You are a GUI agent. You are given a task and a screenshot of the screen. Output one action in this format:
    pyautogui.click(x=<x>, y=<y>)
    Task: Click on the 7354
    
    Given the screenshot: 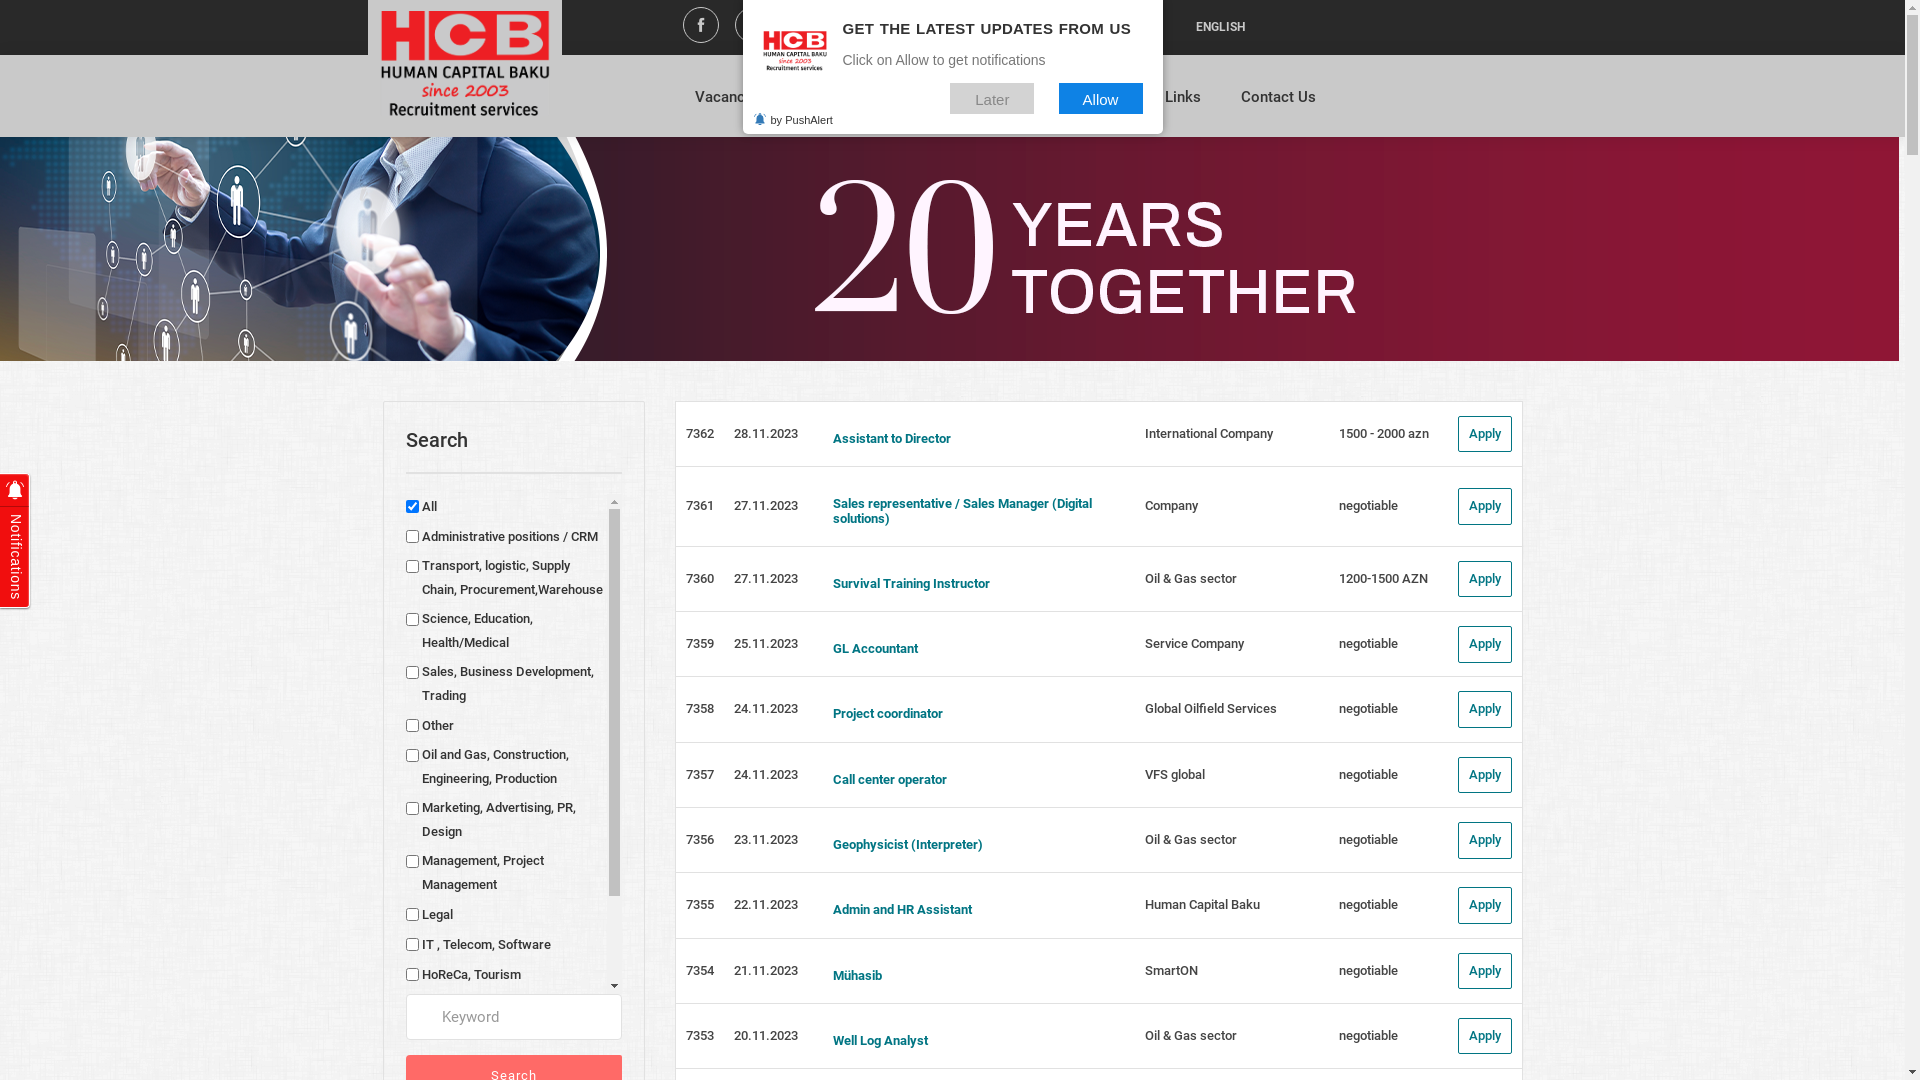 What is the action you would take?
    pyautogui.click(x=700, y=970)
    